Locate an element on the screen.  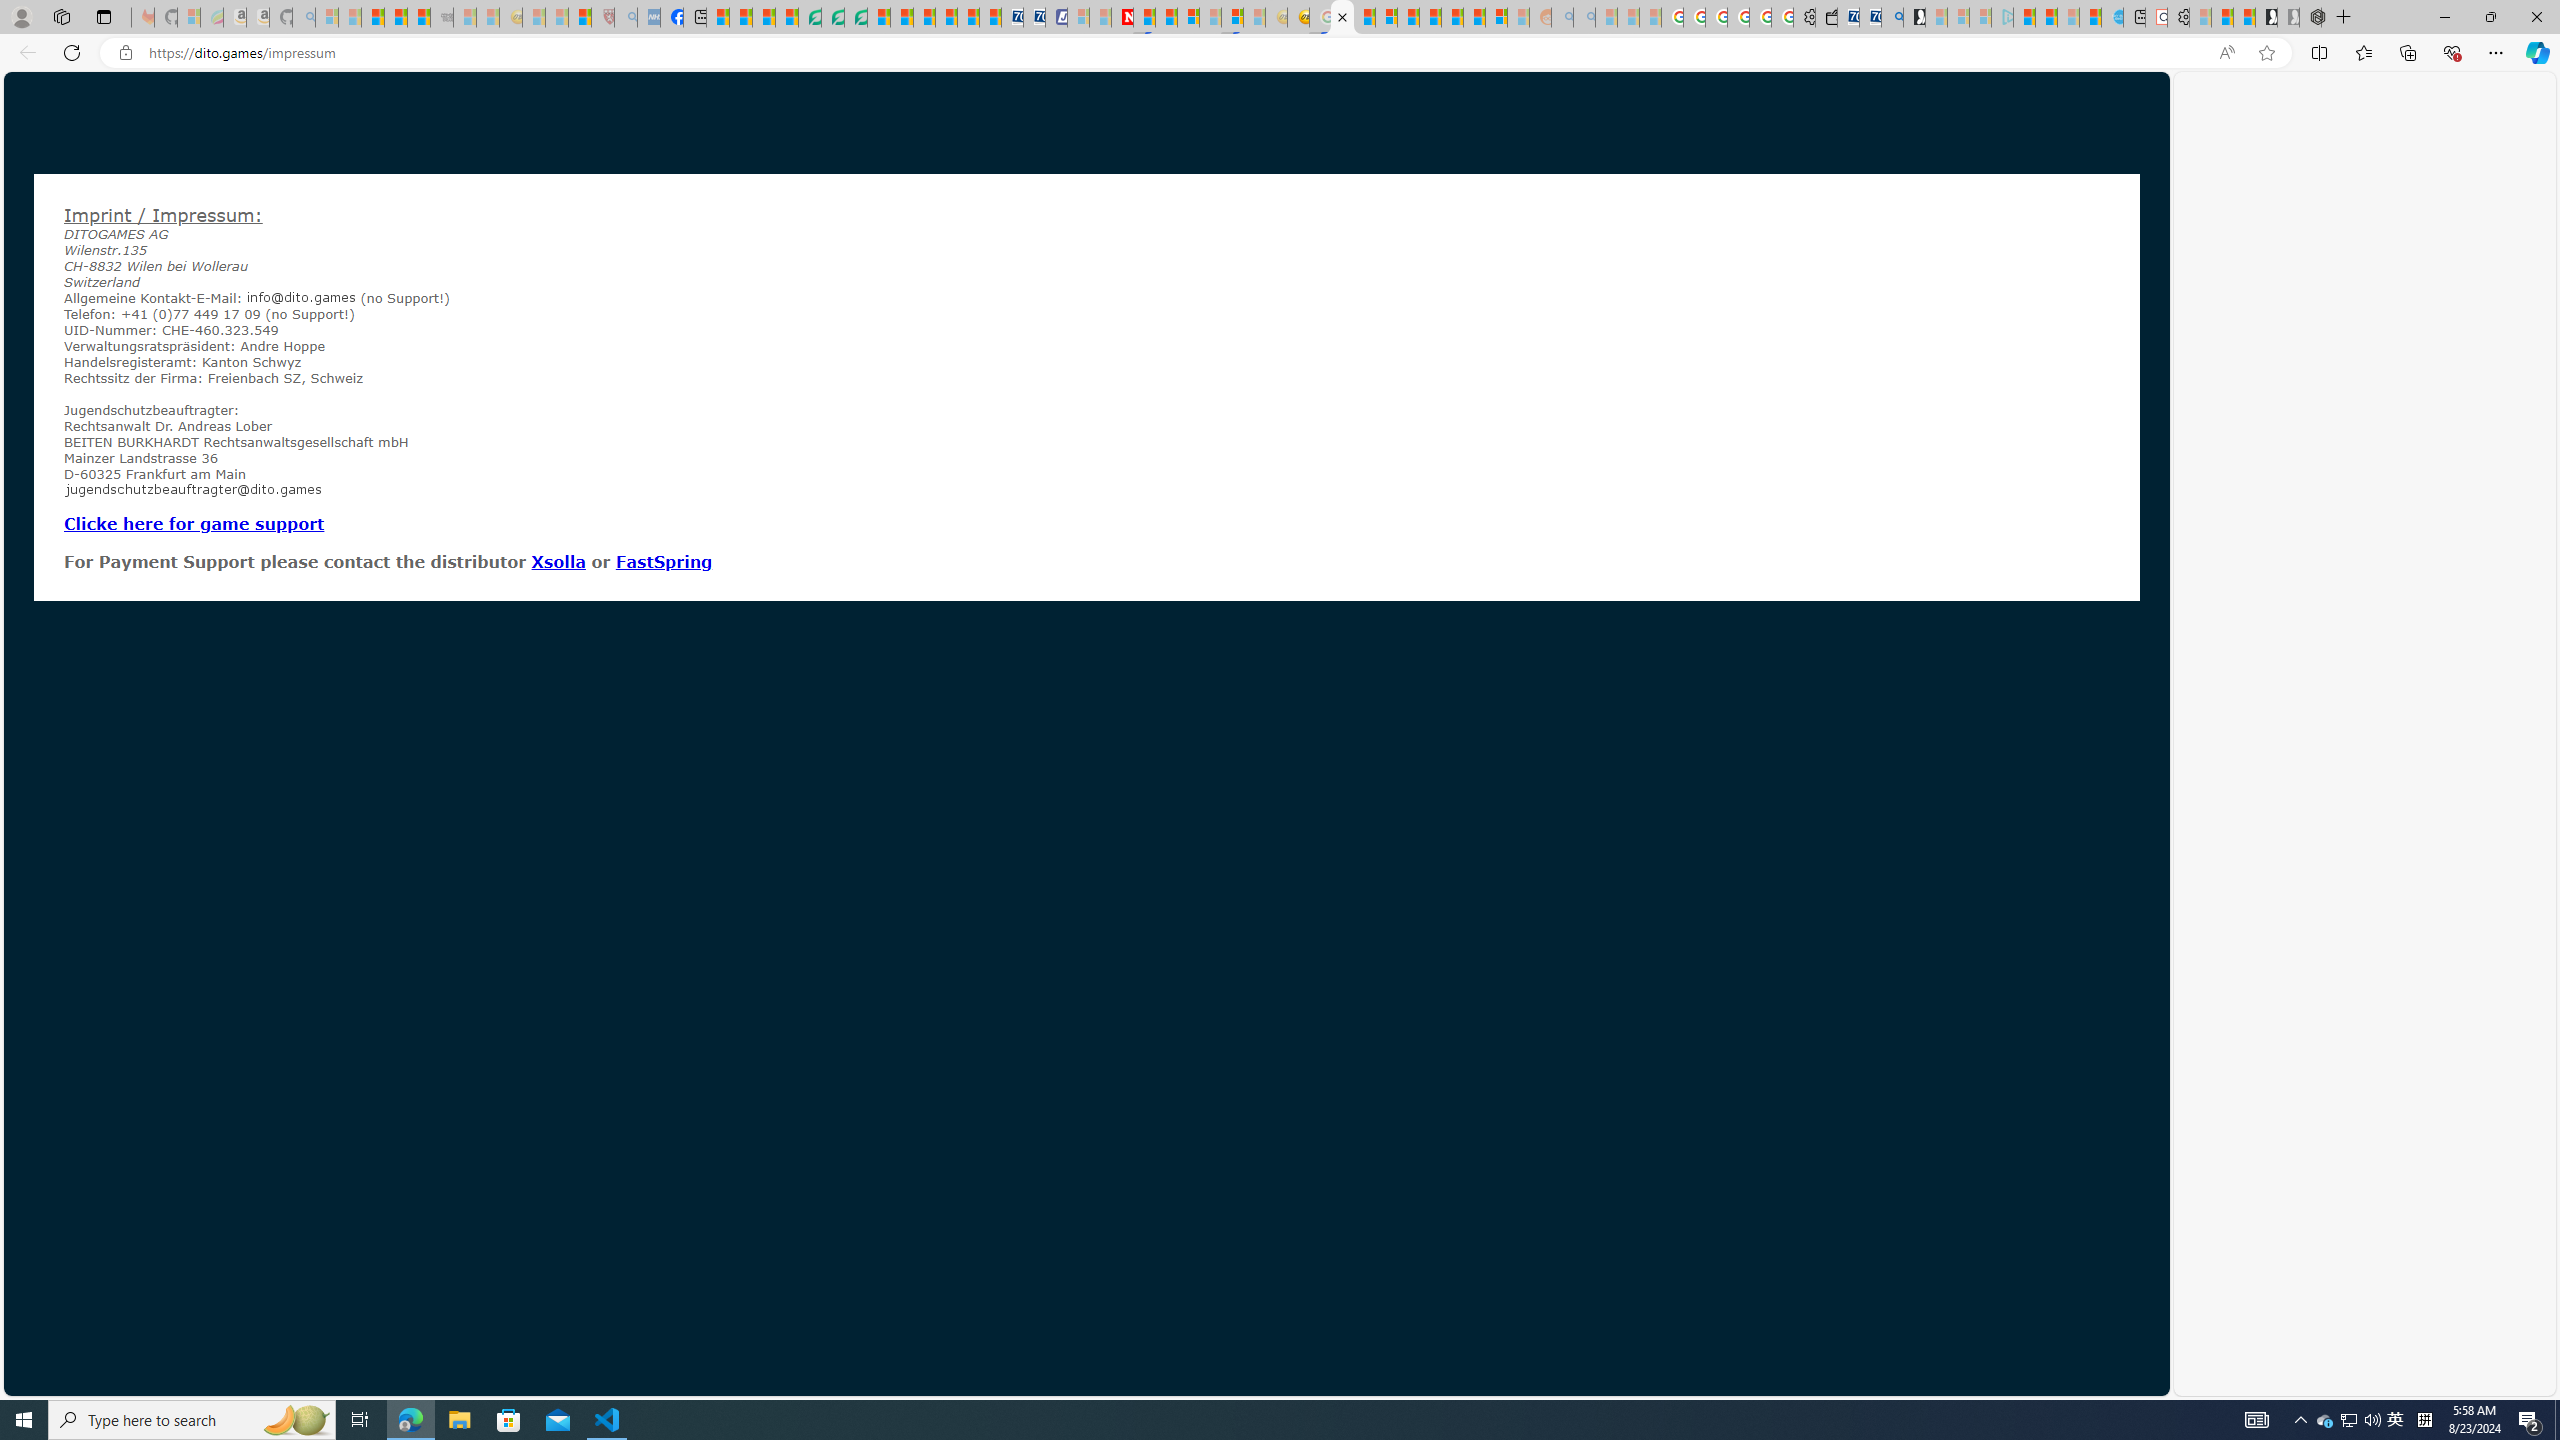
Xsolla is located at coordinates (558, 561).